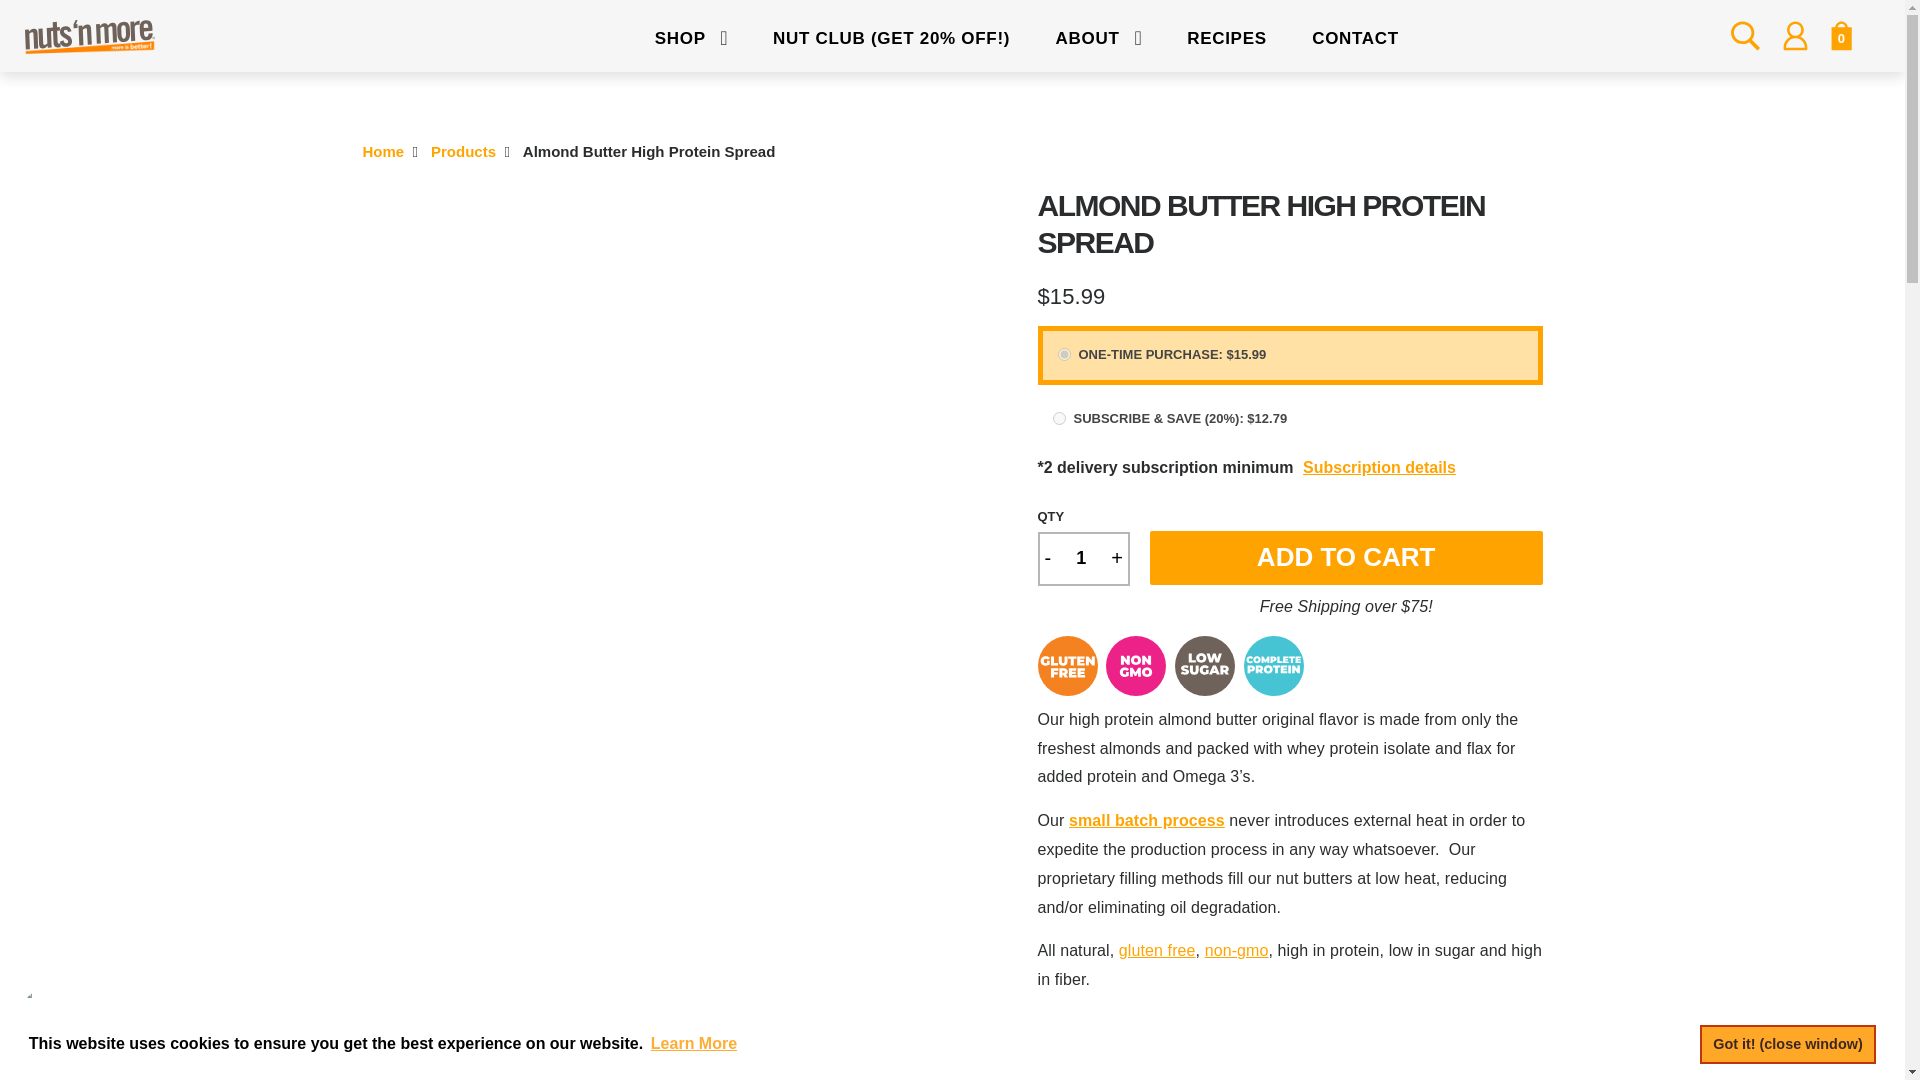  Describe the element at coordinates (694, 1044) in the screenshot. I see `Learn More` at that location.